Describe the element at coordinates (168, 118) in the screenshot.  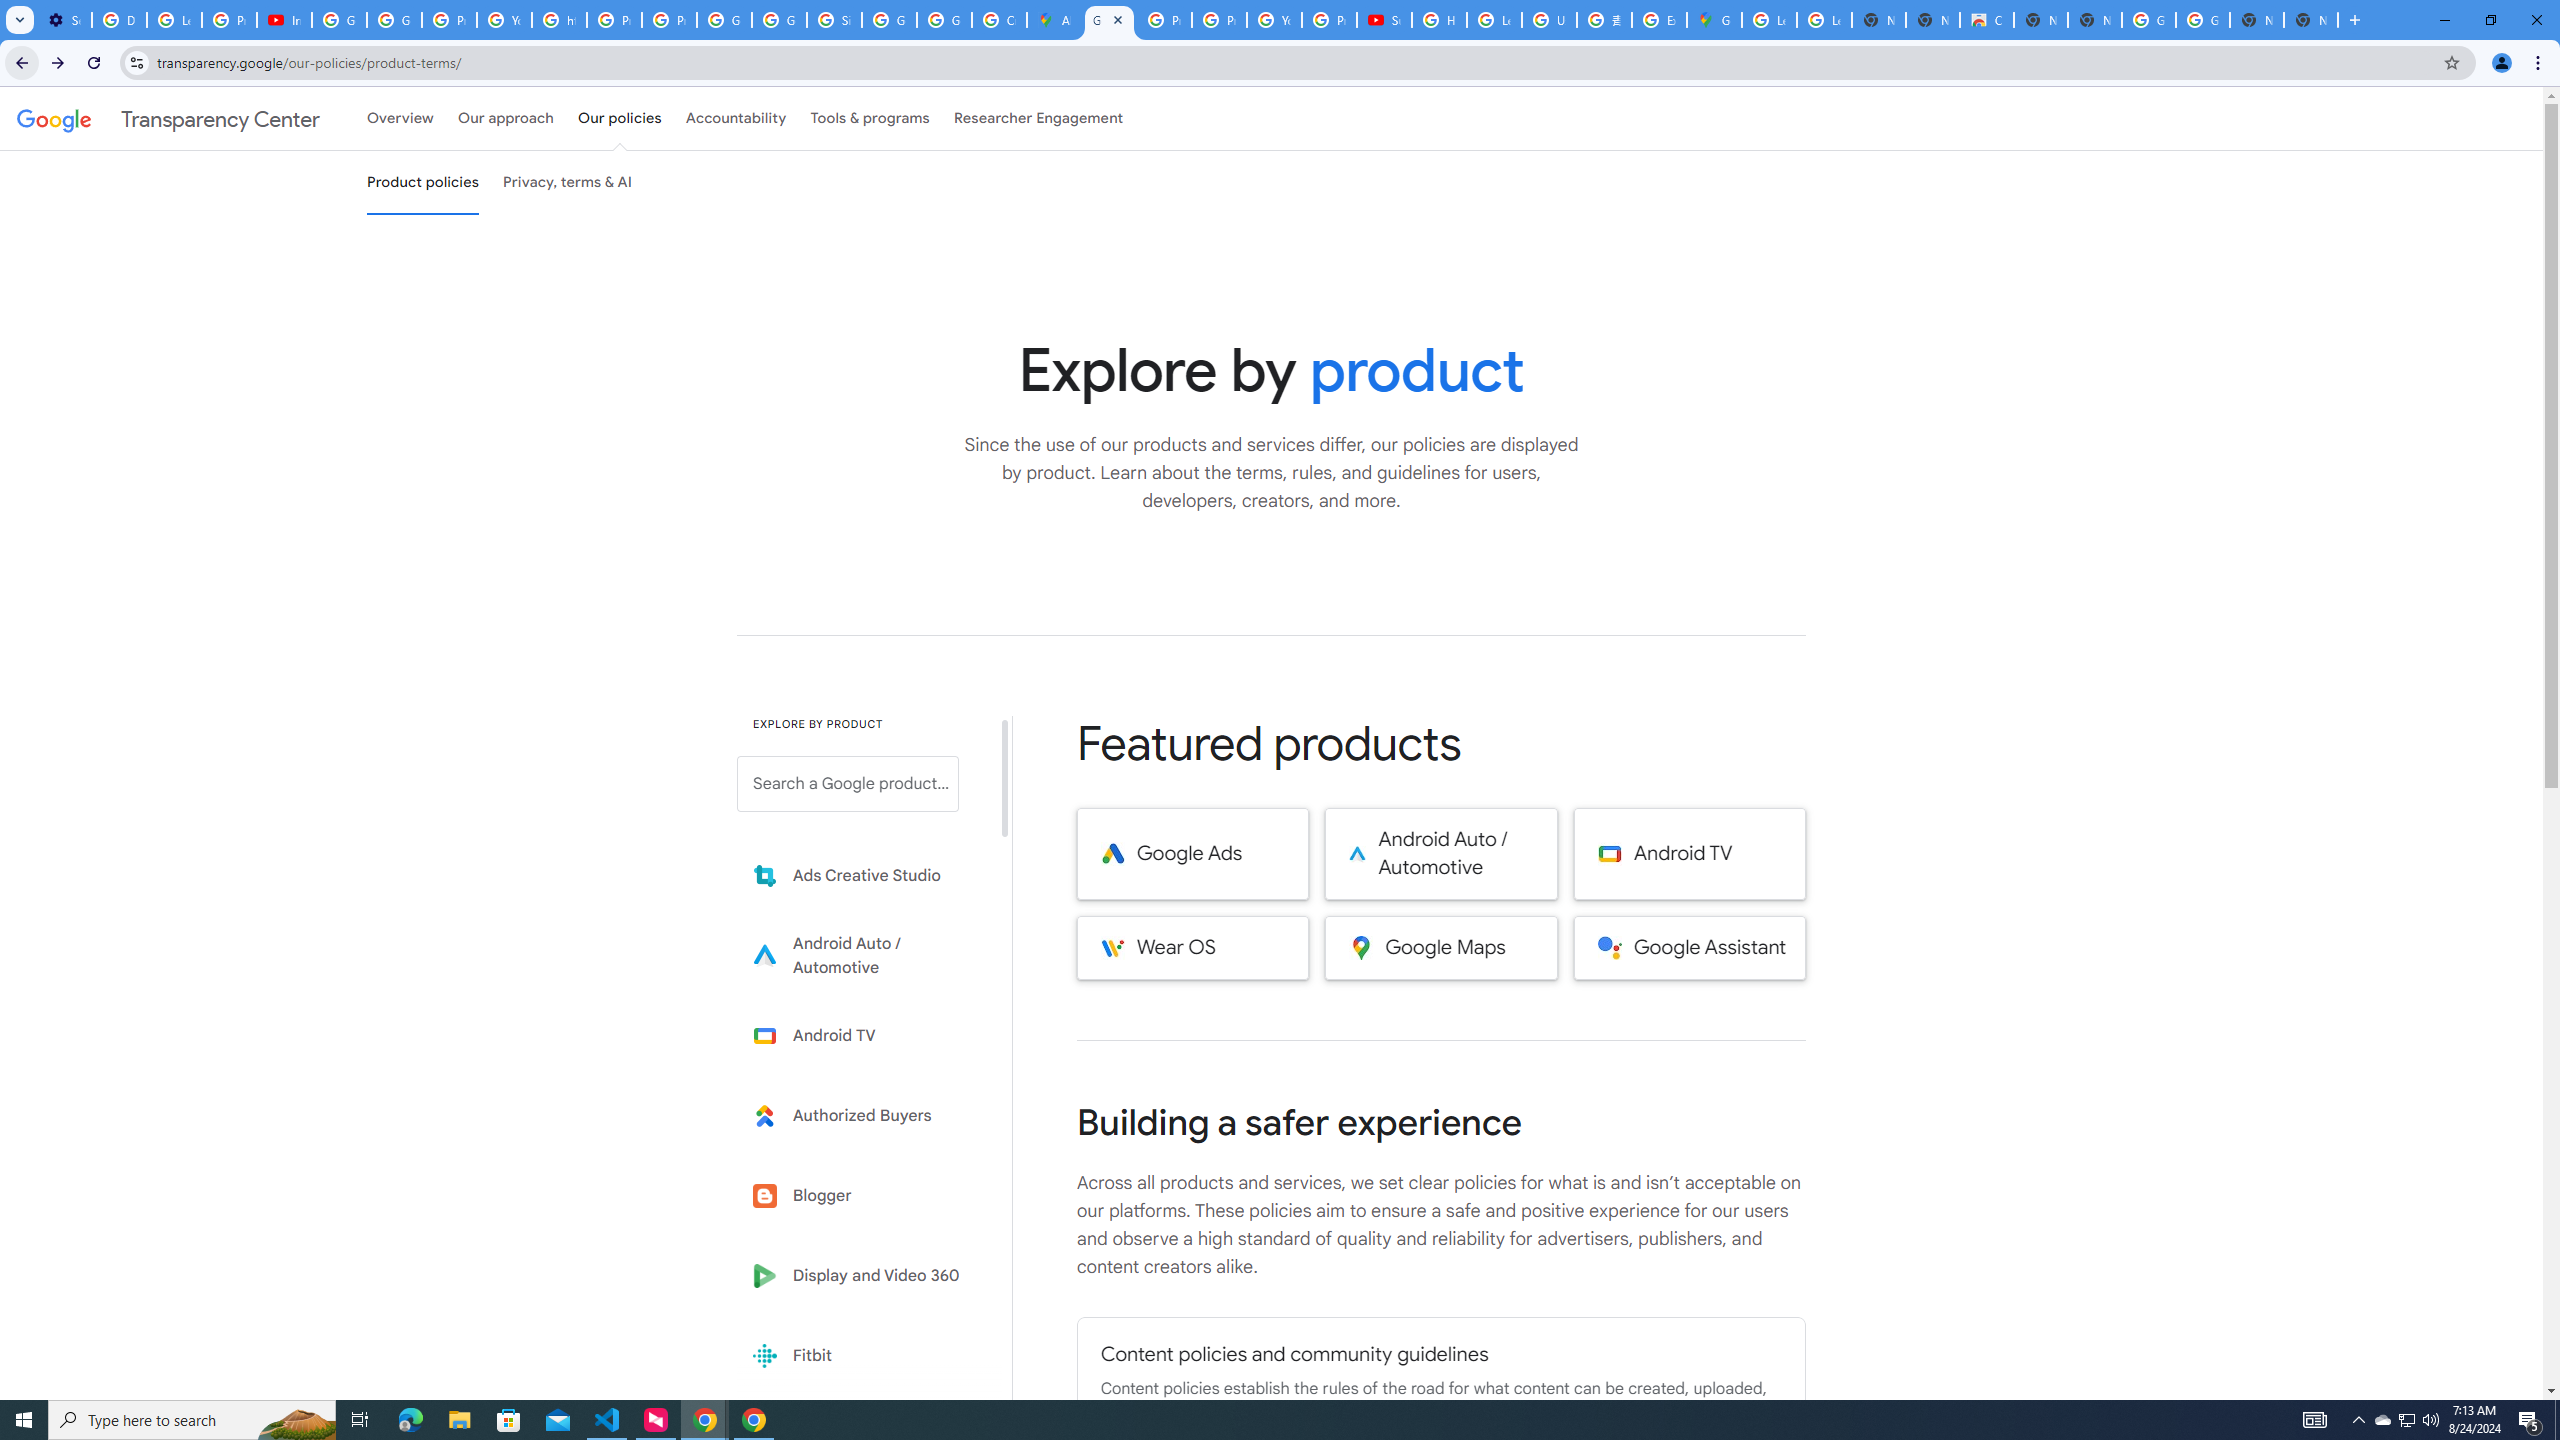
I see `Transparency Center` at that location.